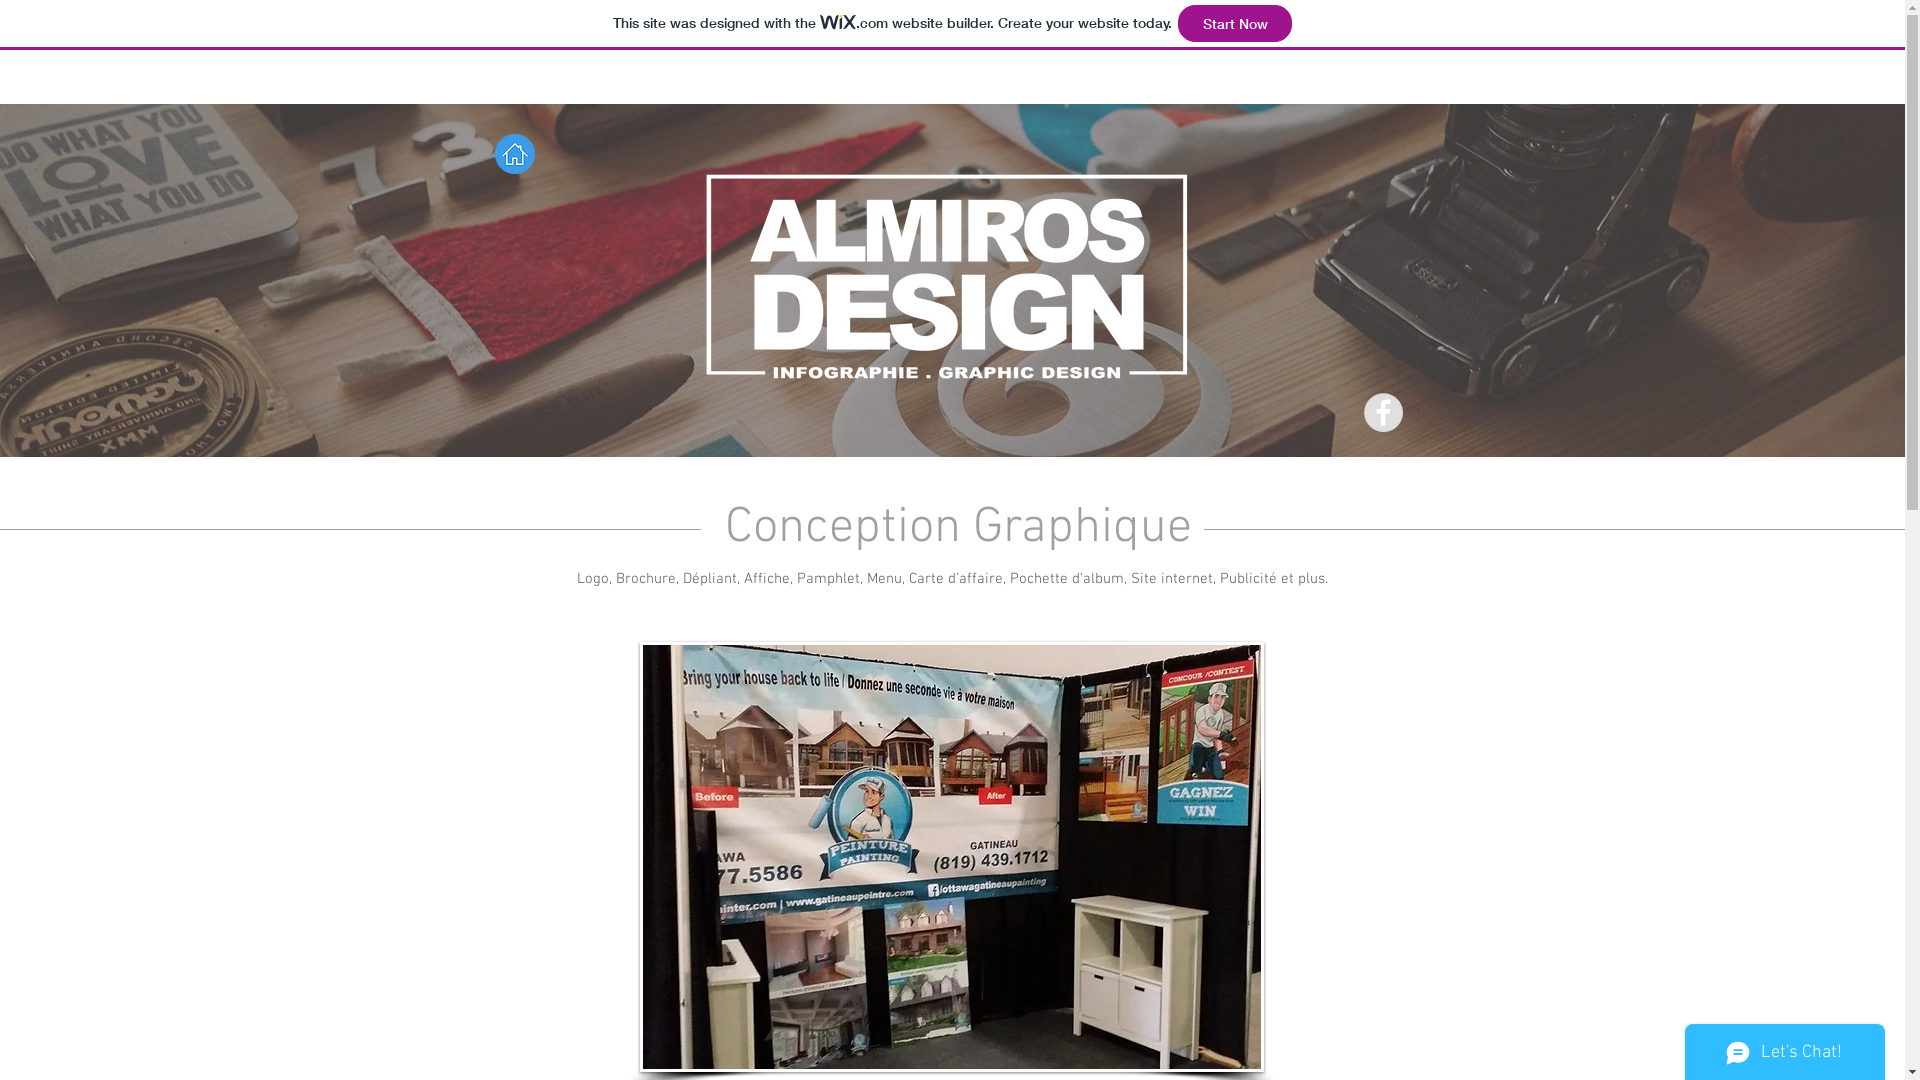 Image resolution: width=1920 pixels, height=1080 pixels. Describe the element at coordinates (952, 528) in the screenshot. I see `  Conception Graphique ` at that location.